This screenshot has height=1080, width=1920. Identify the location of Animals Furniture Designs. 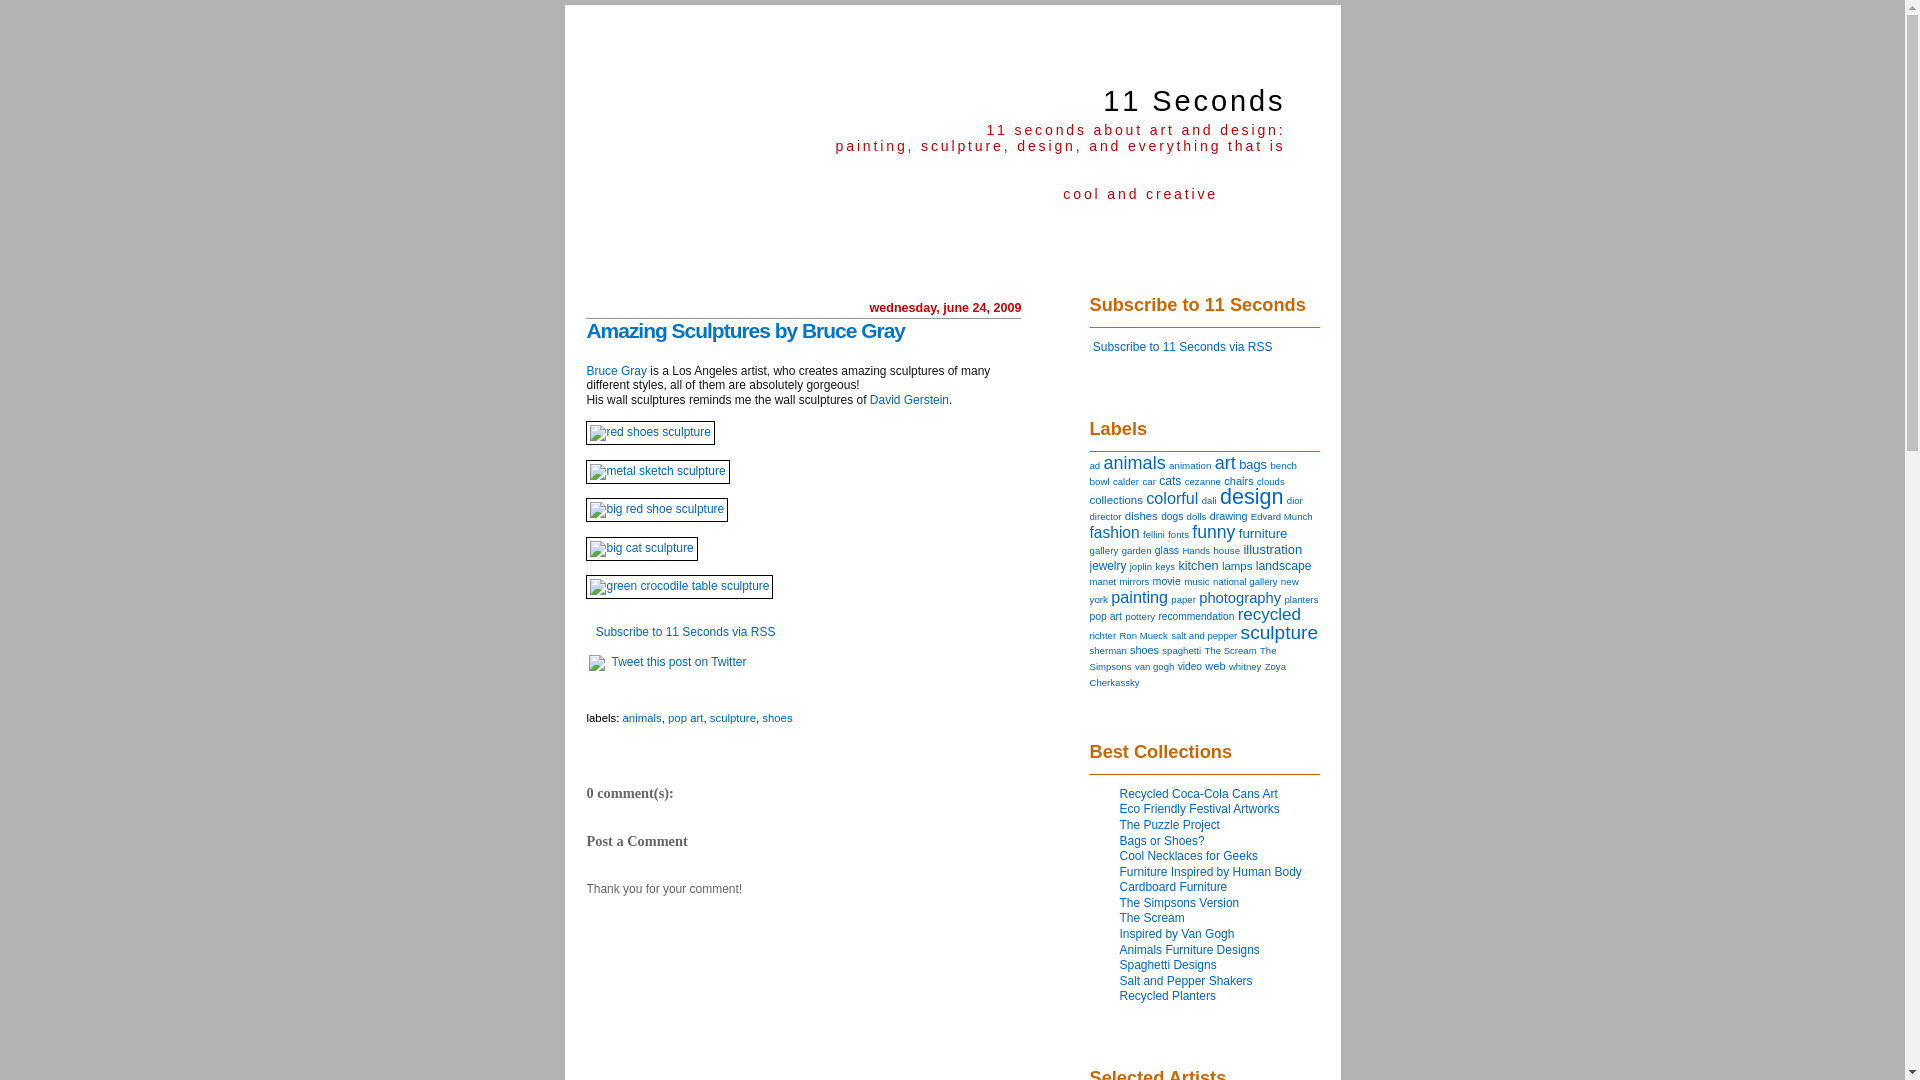
(1190, 949).